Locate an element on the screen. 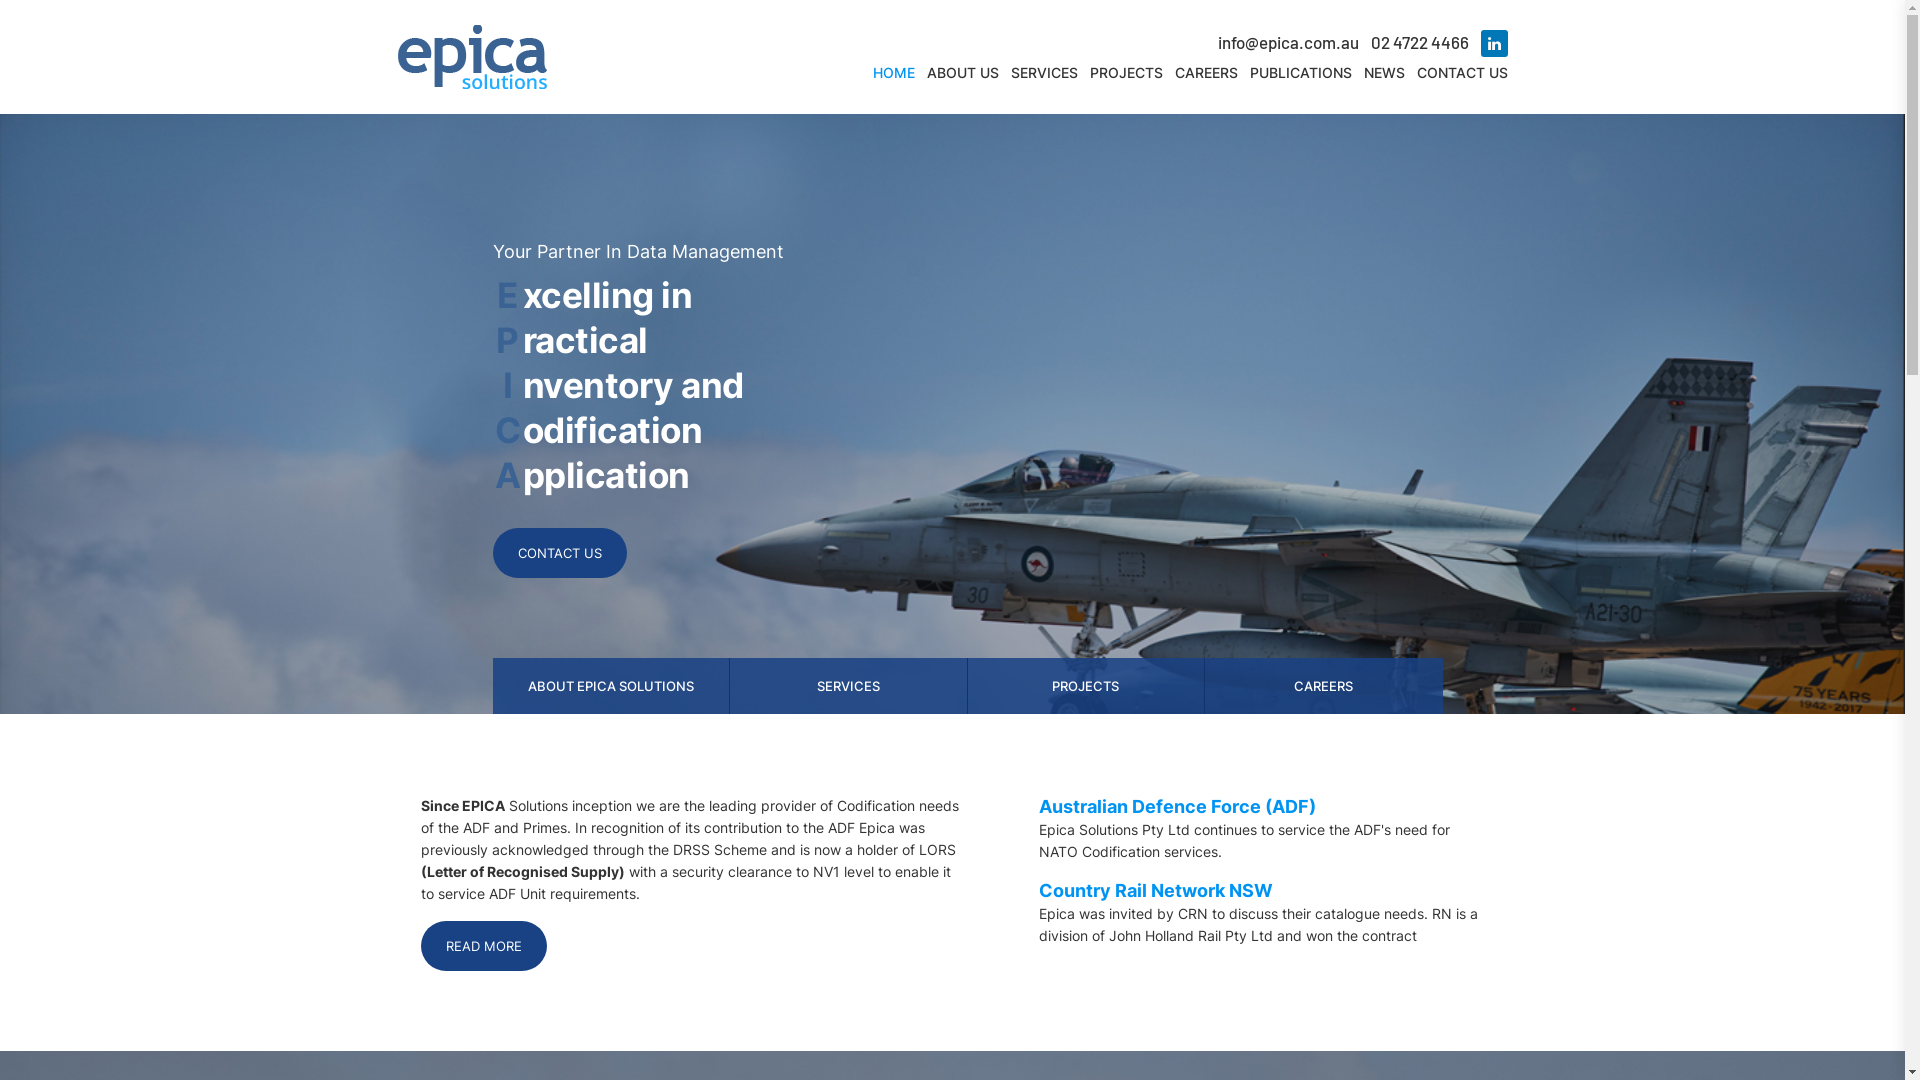  CONTACT US is located at coordinates (558, 553).